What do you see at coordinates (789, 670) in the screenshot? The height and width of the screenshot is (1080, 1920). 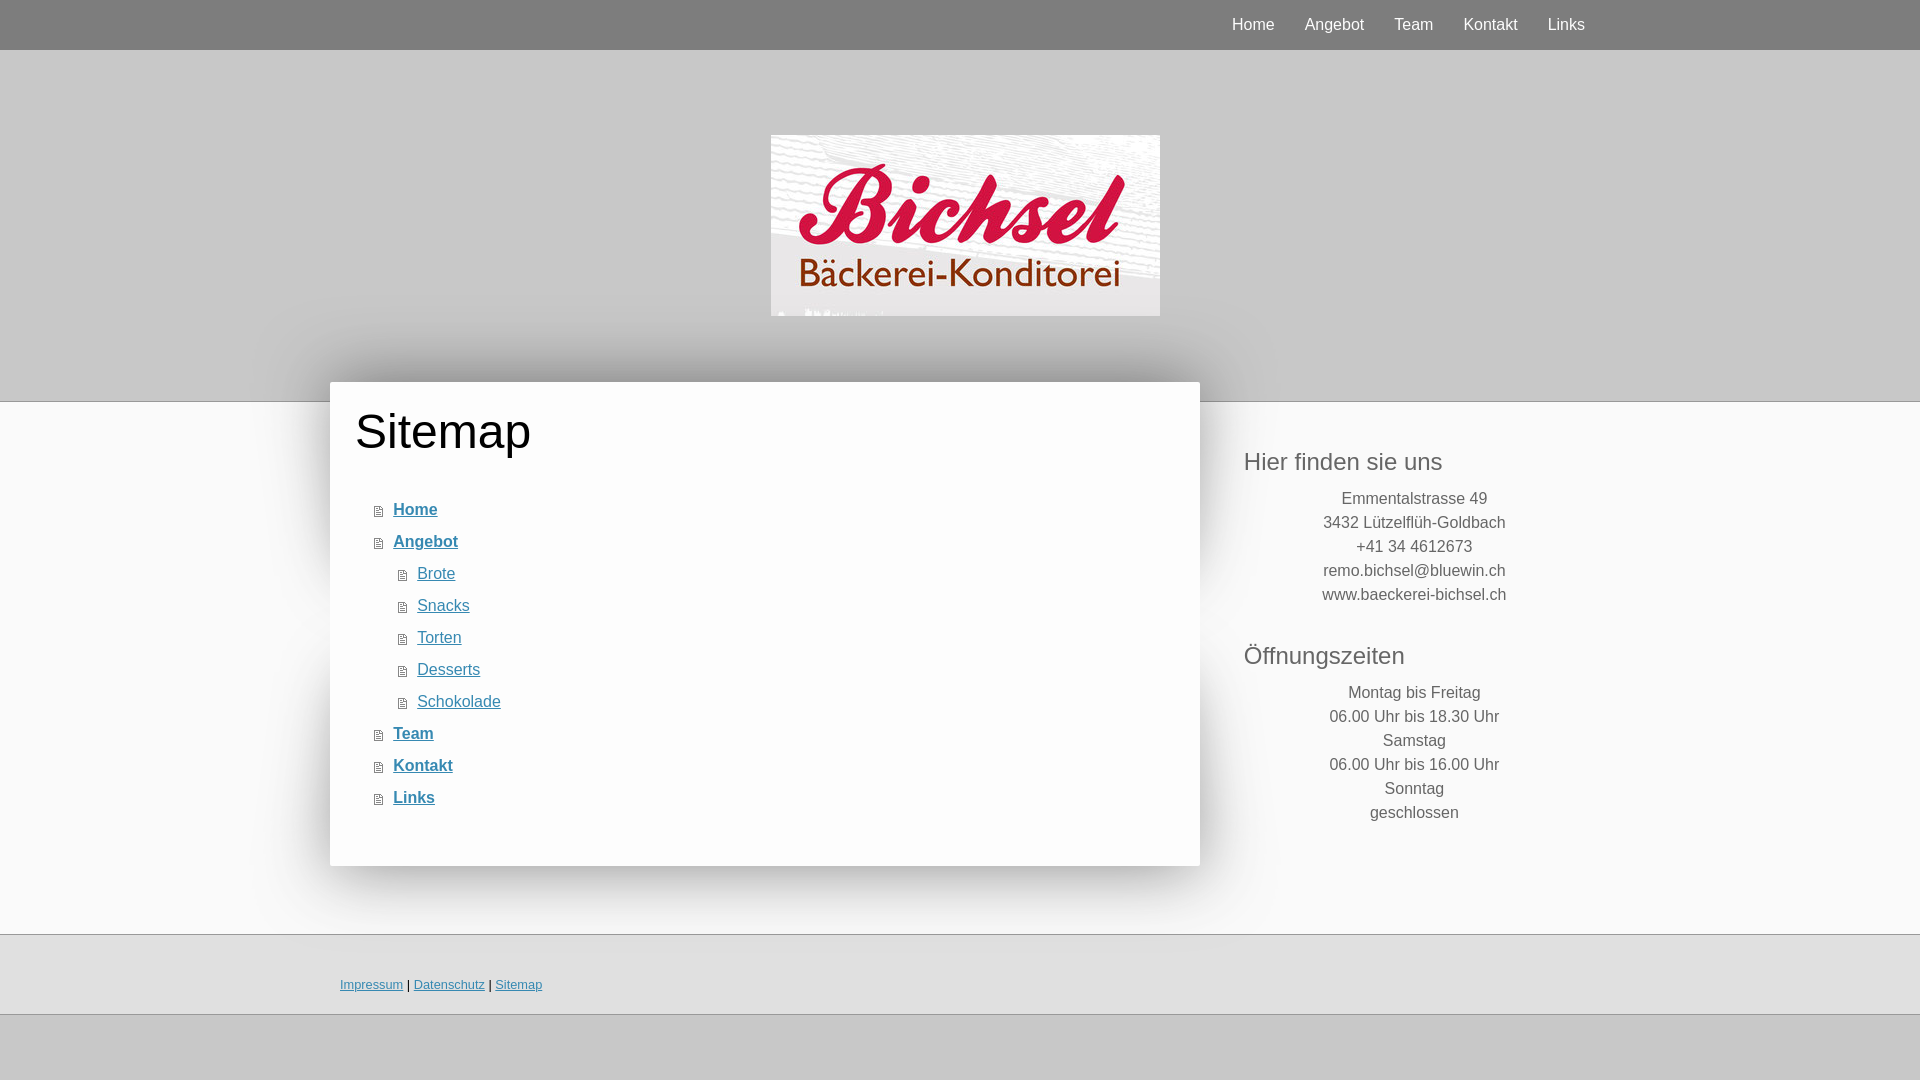 I see `Desserts` at bounding box center [789, 670].